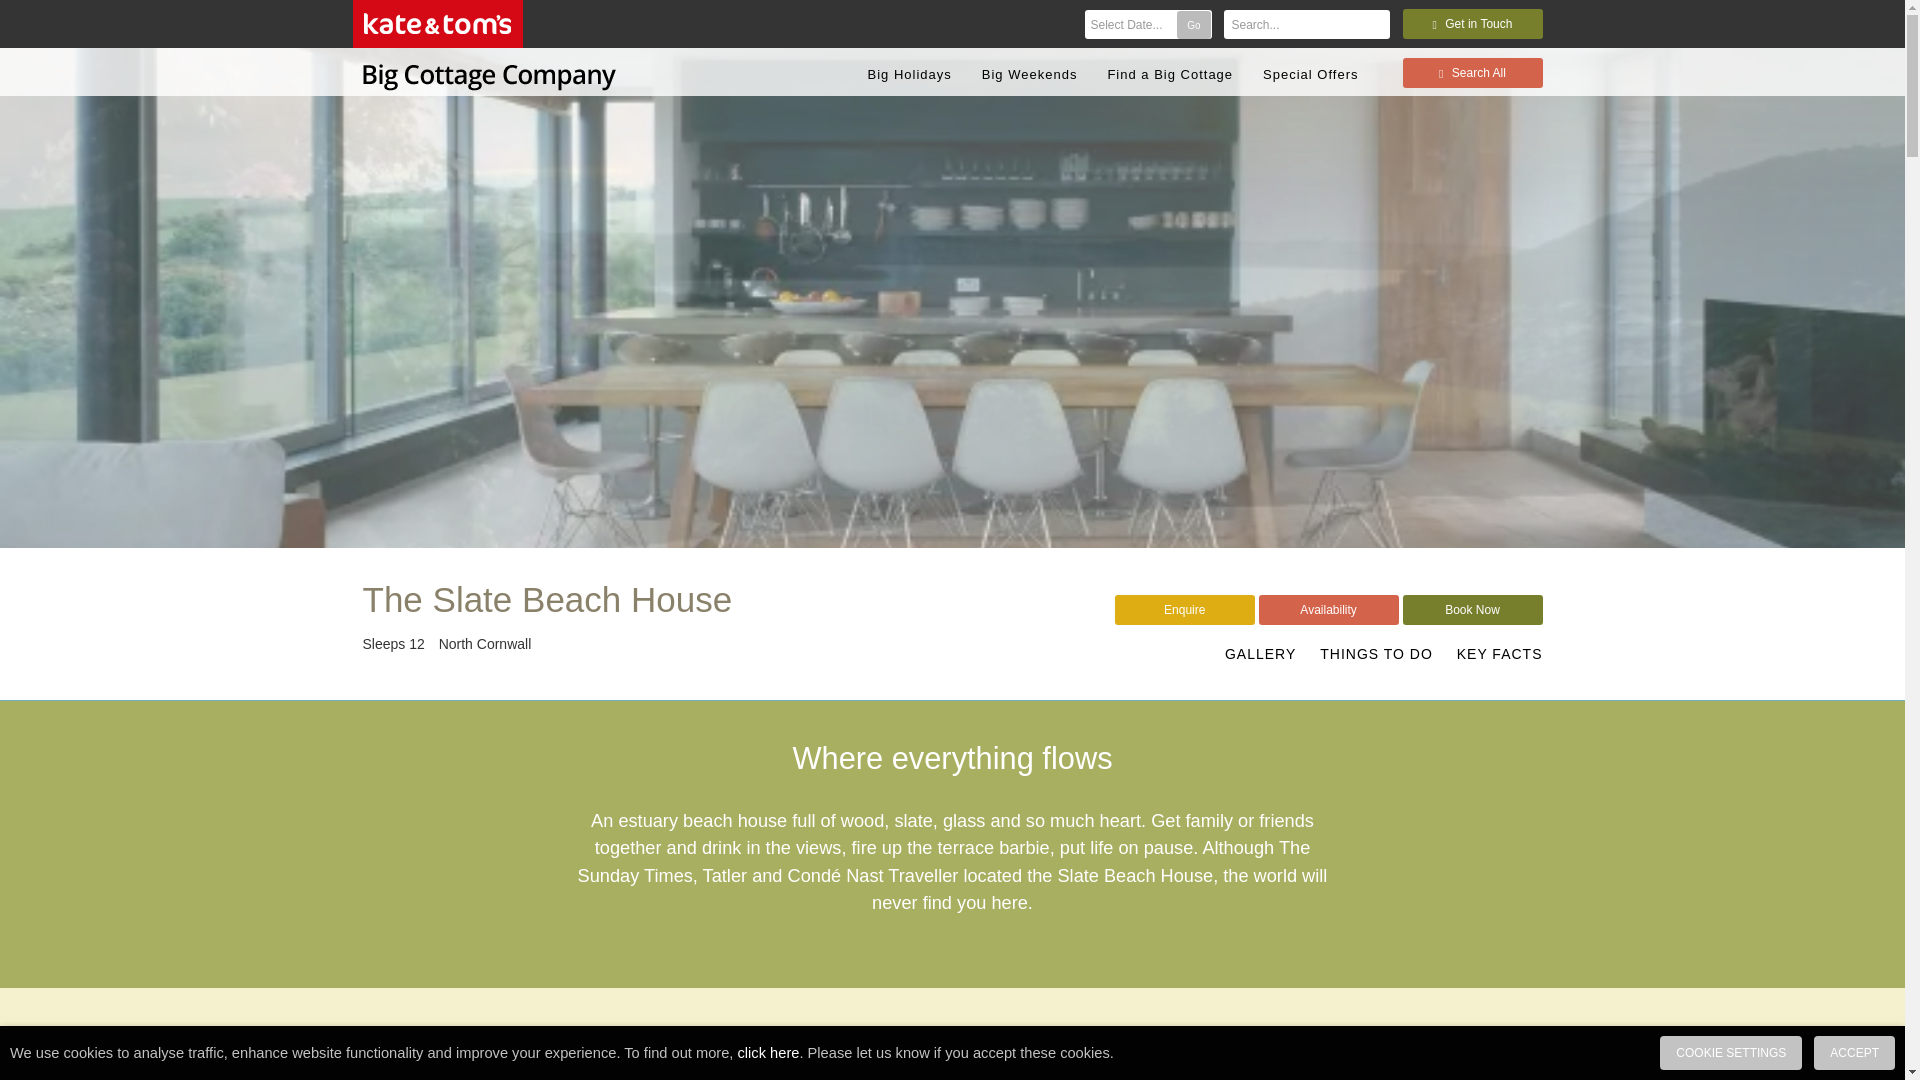  I want to click on Get in Touch, so click(1471, 23).